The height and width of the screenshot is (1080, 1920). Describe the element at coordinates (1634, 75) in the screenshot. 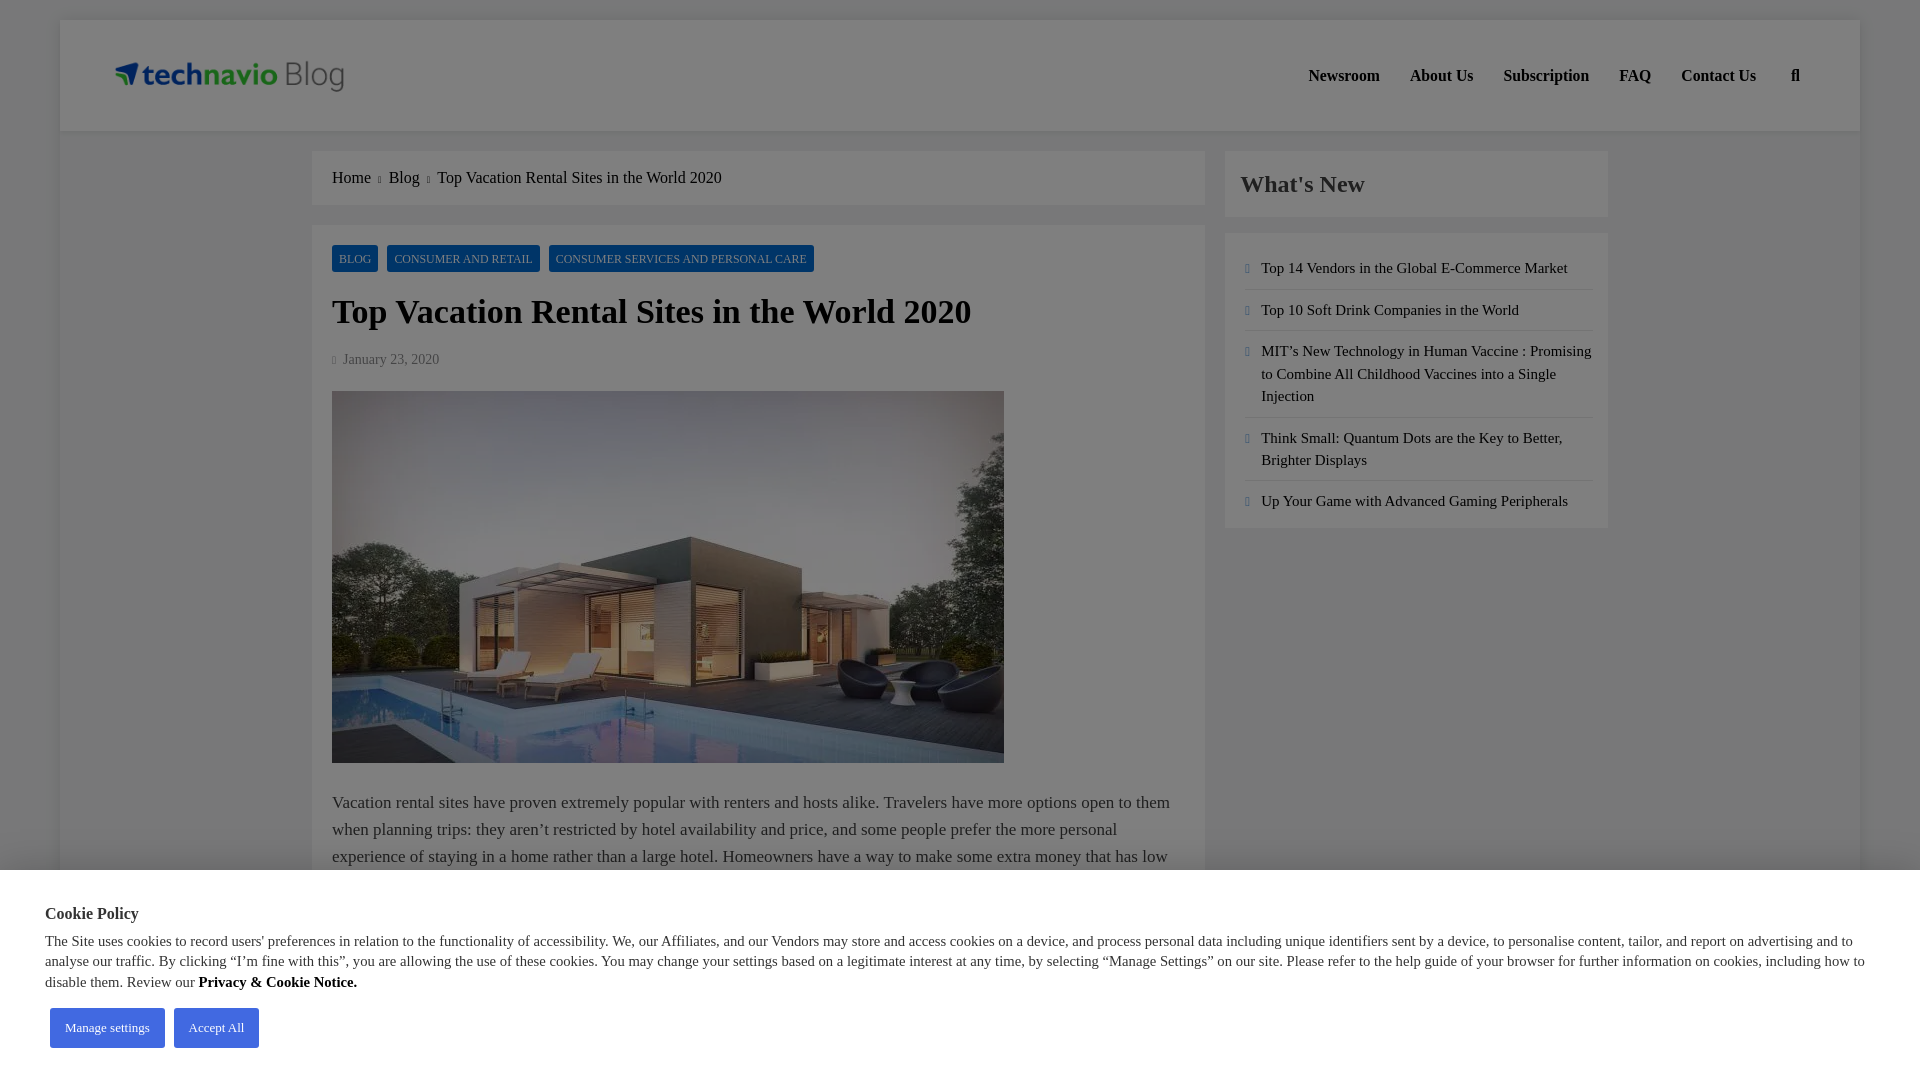

I see `FAQ` at that location.